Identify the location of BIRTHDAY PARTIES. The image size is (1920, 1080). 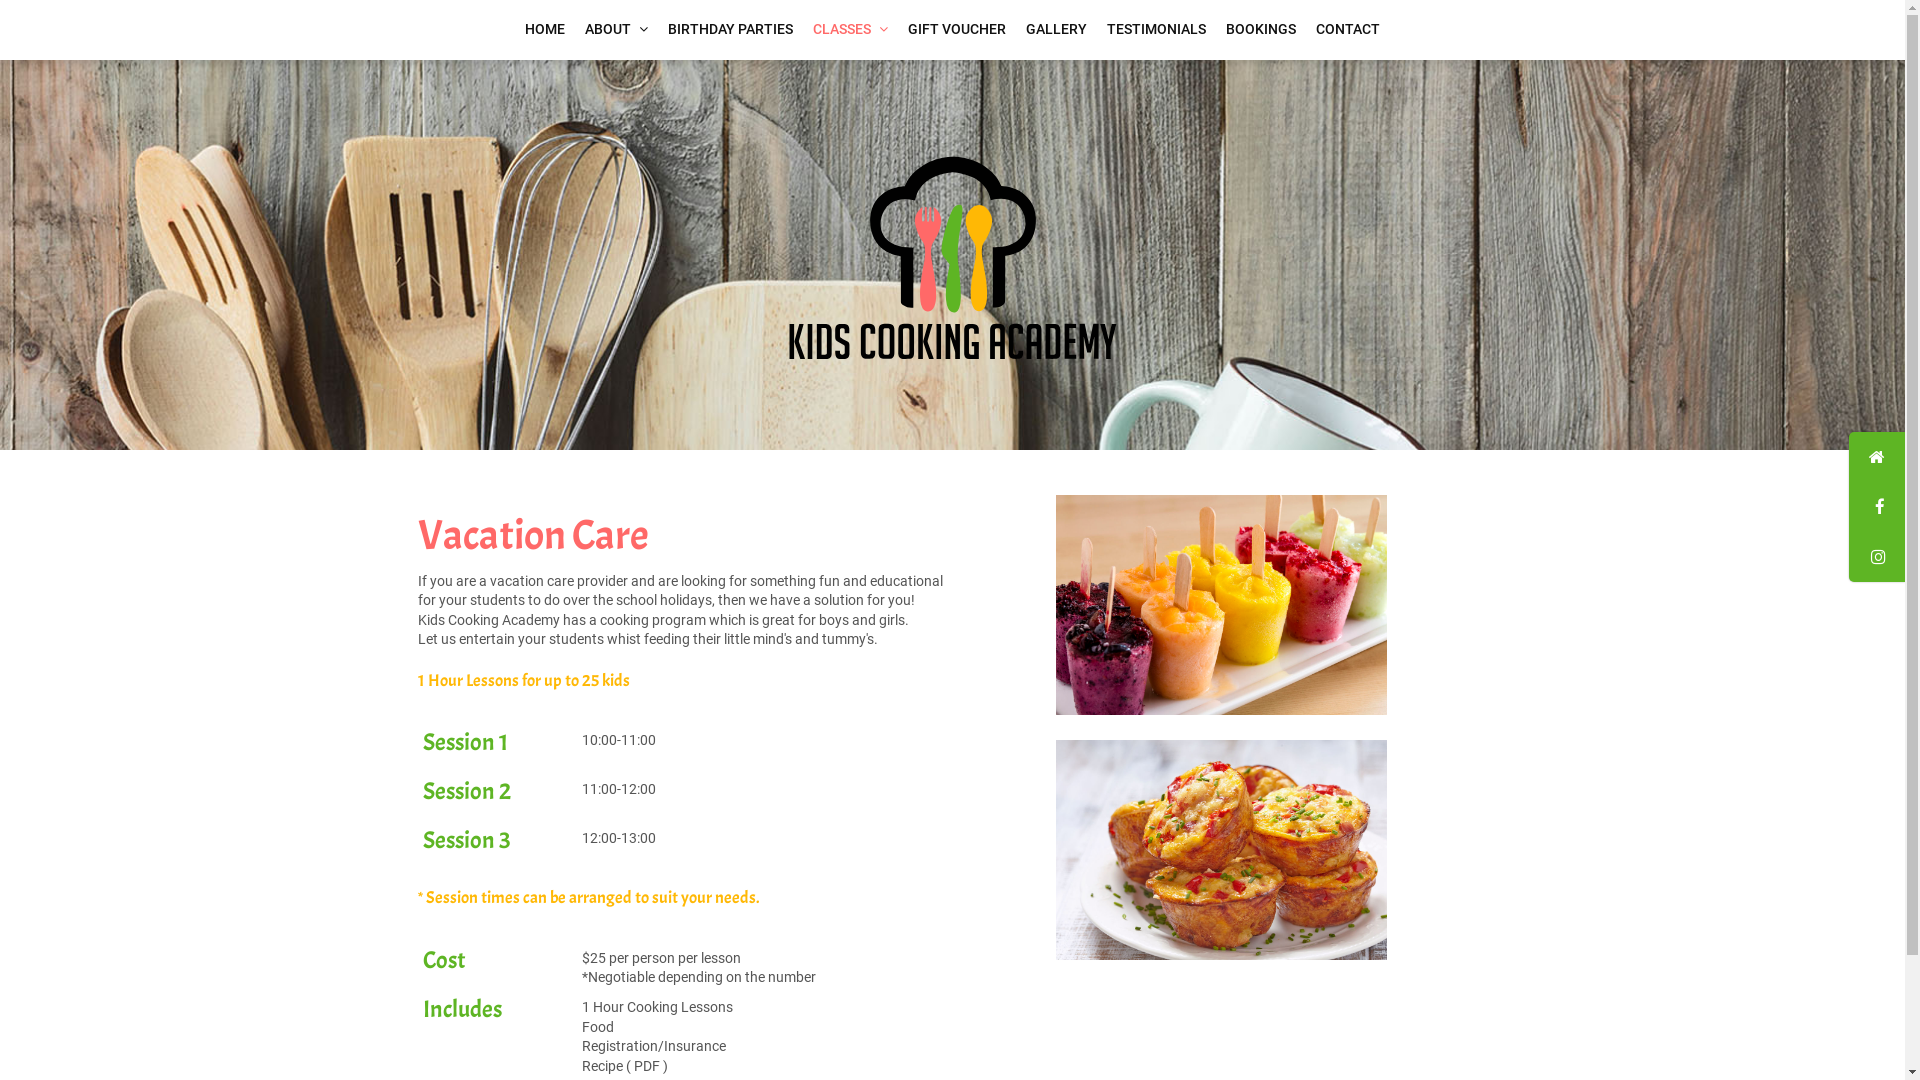
(730, 30).